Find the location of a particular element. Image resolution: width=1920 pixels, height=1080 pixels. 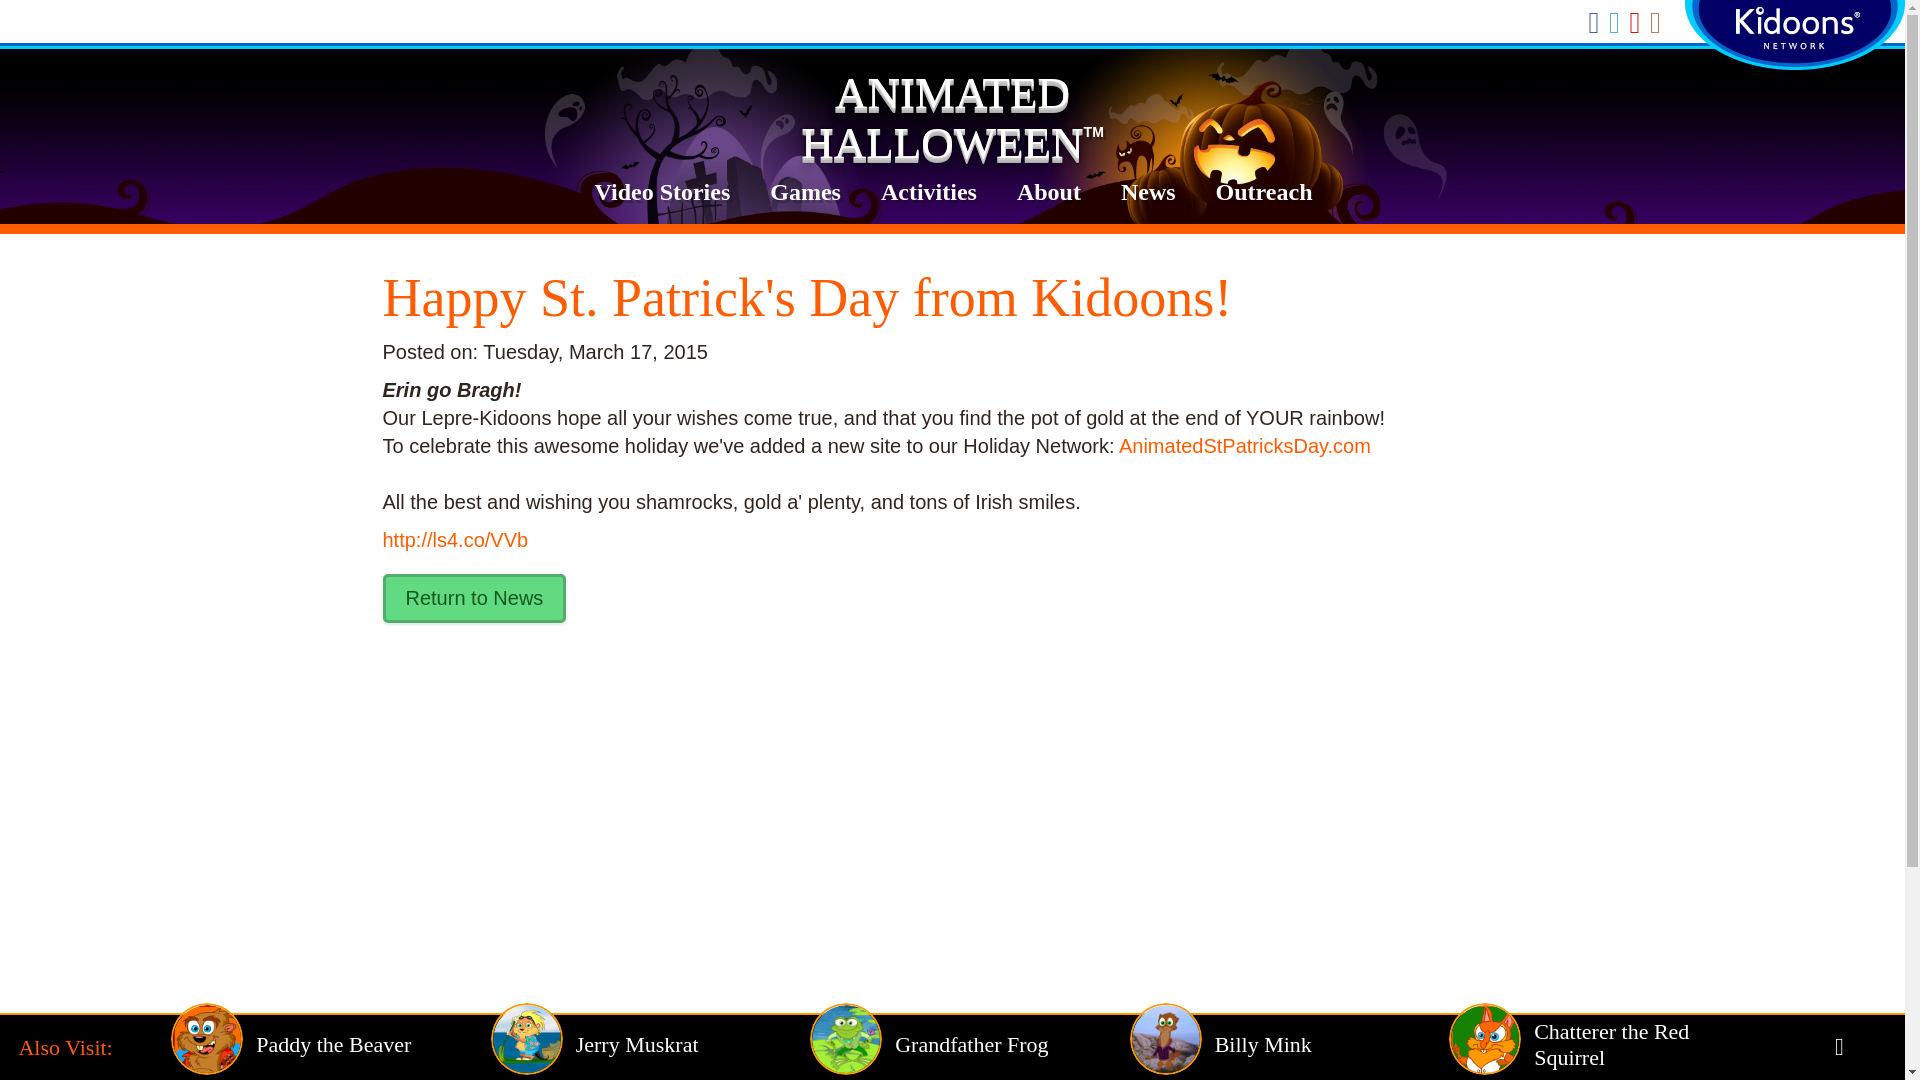

Grandfather Frog is located at coordinates (969, 1044).